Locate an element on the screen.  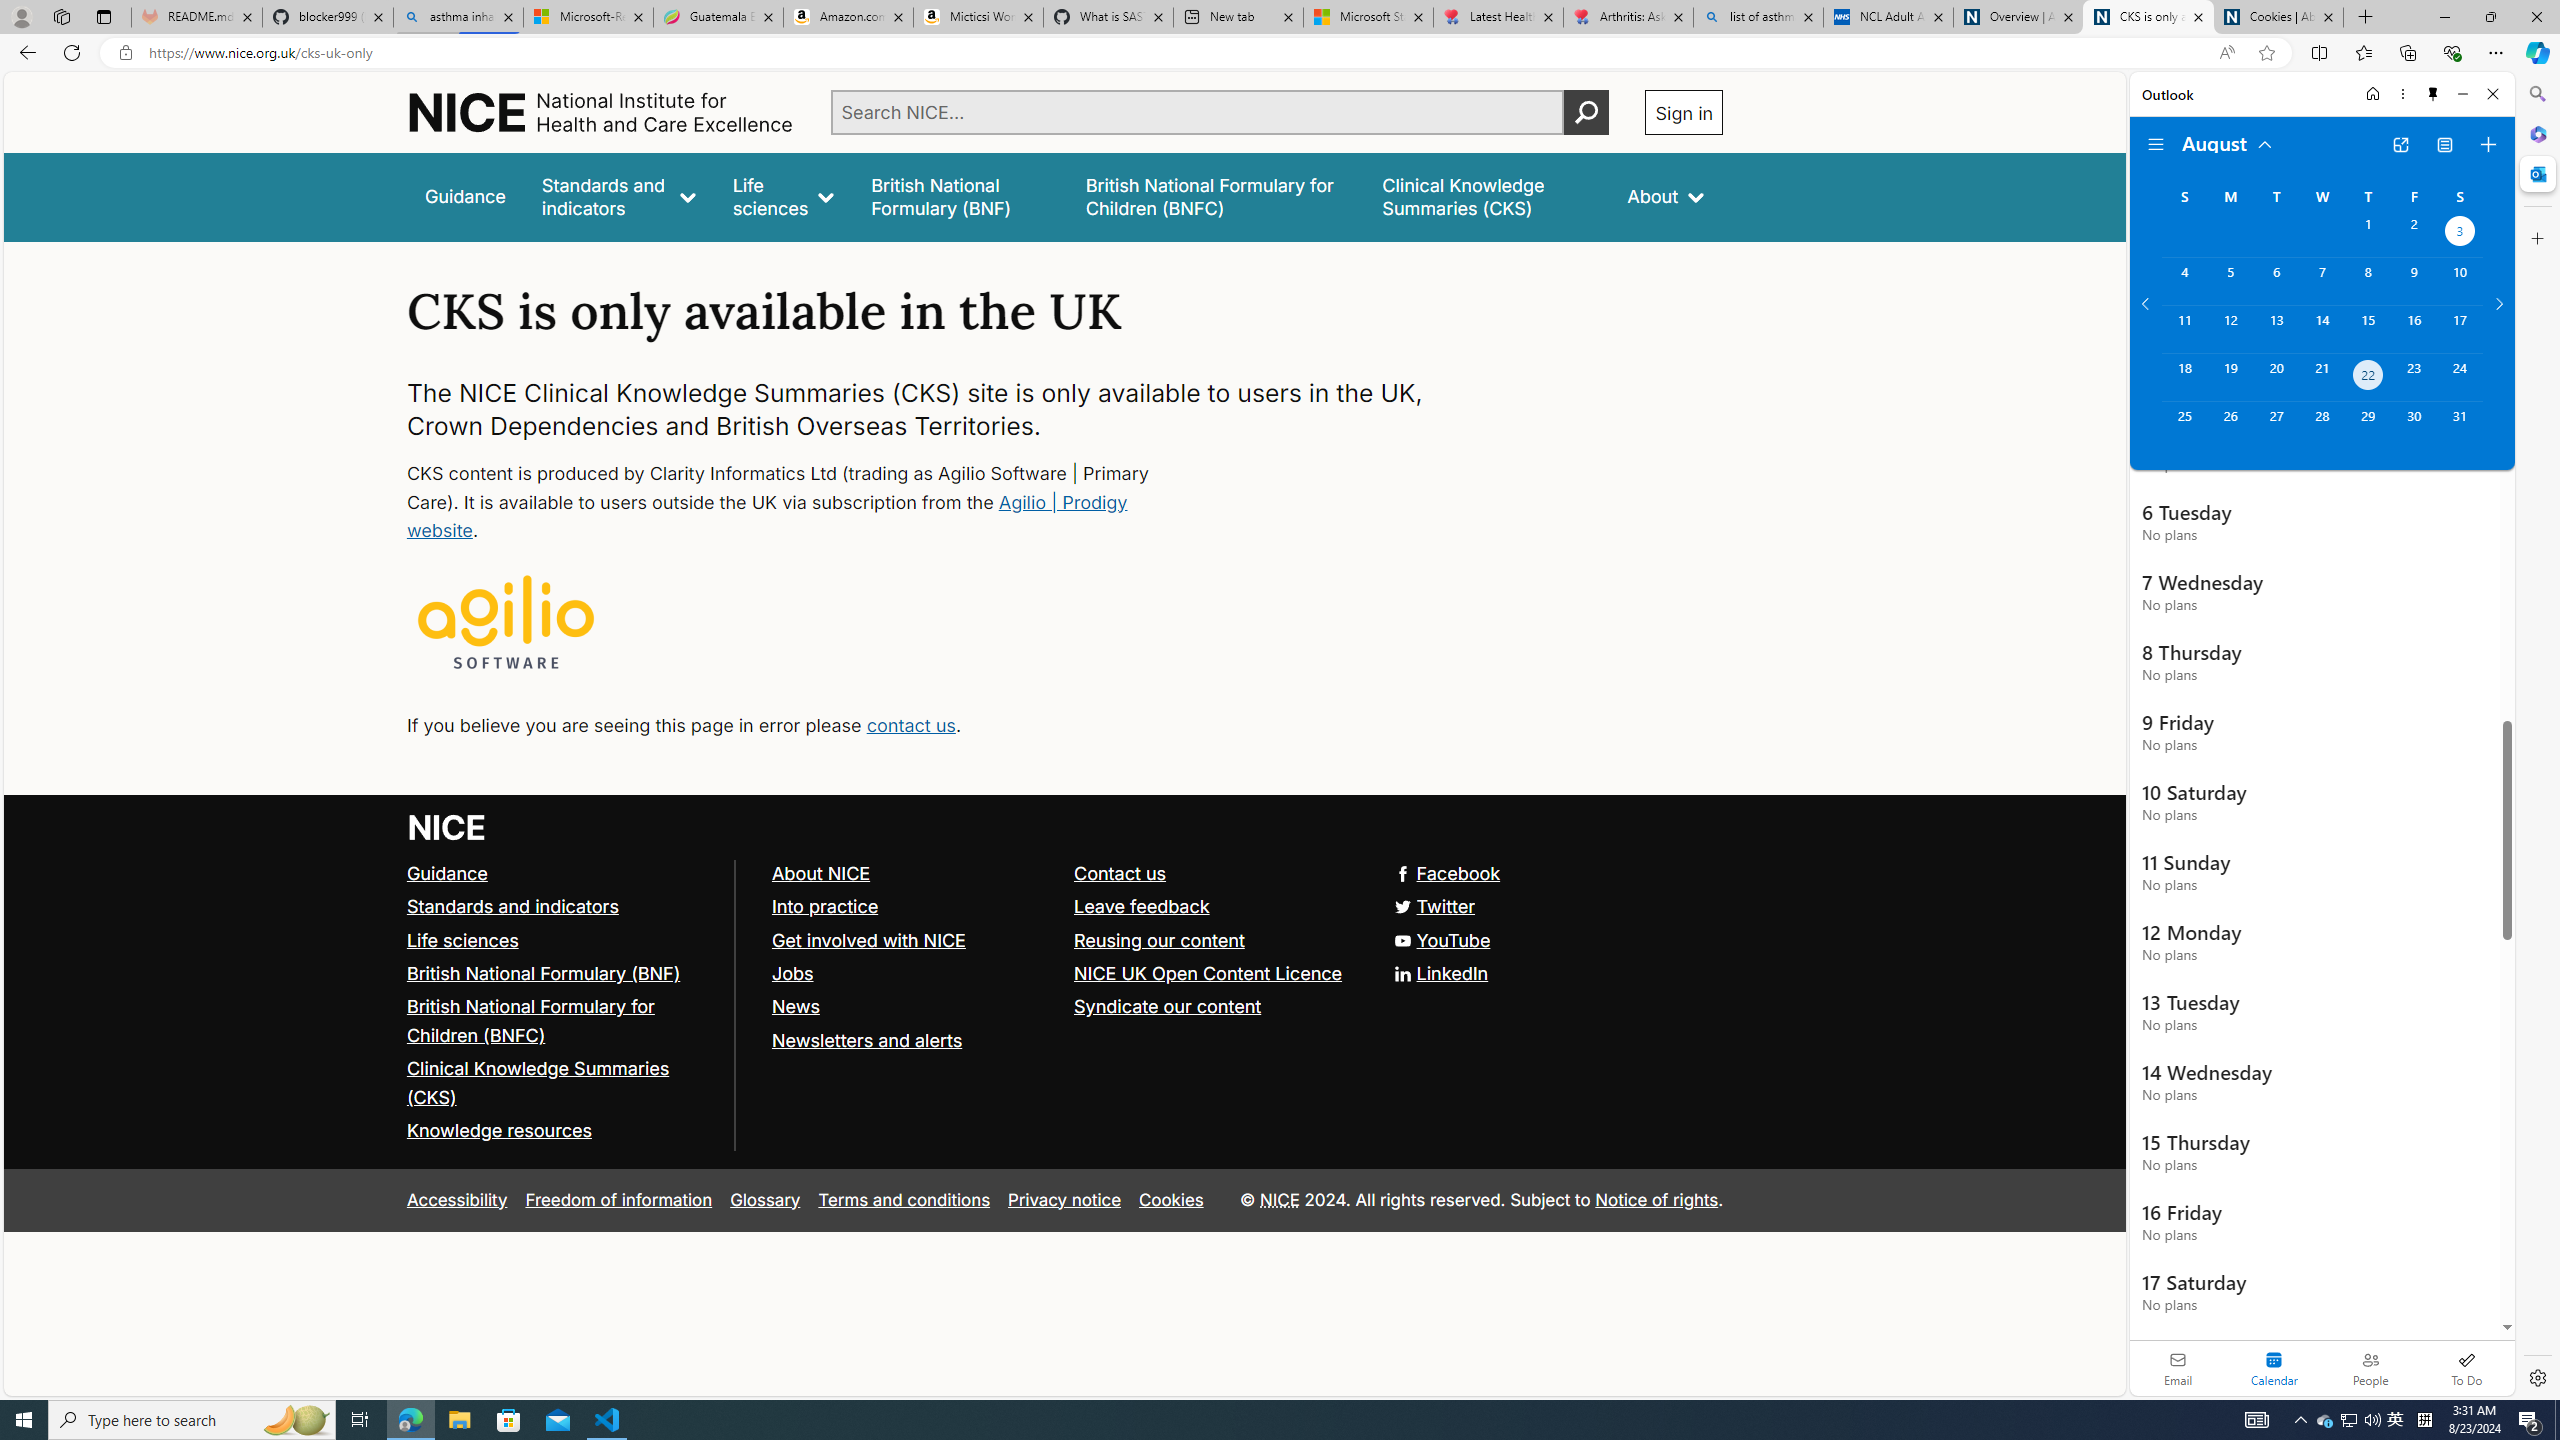
Logo for Clarity Consulting is located at coordinates (506, 624).